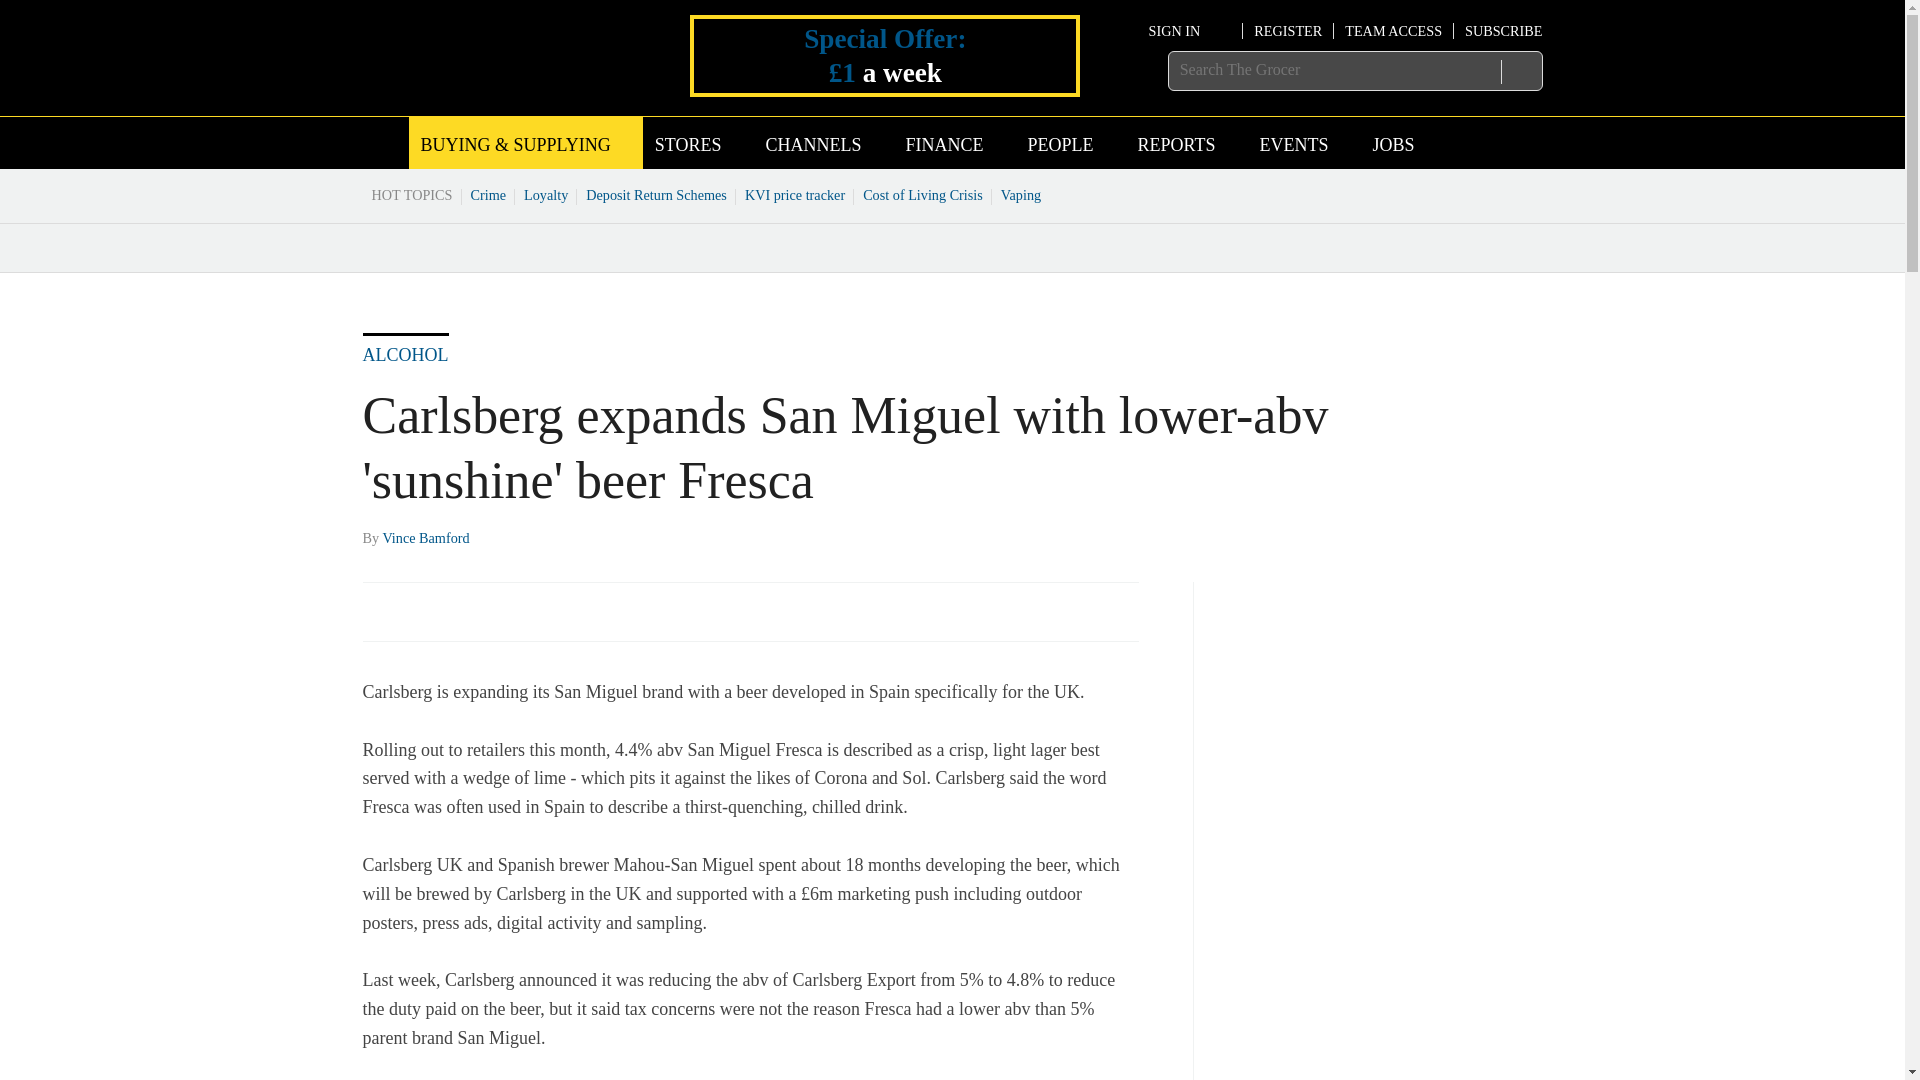  What do you see at coordinates (510, 610) in the screenshot?
I see `Email this article` at bounding box center [510, 610].